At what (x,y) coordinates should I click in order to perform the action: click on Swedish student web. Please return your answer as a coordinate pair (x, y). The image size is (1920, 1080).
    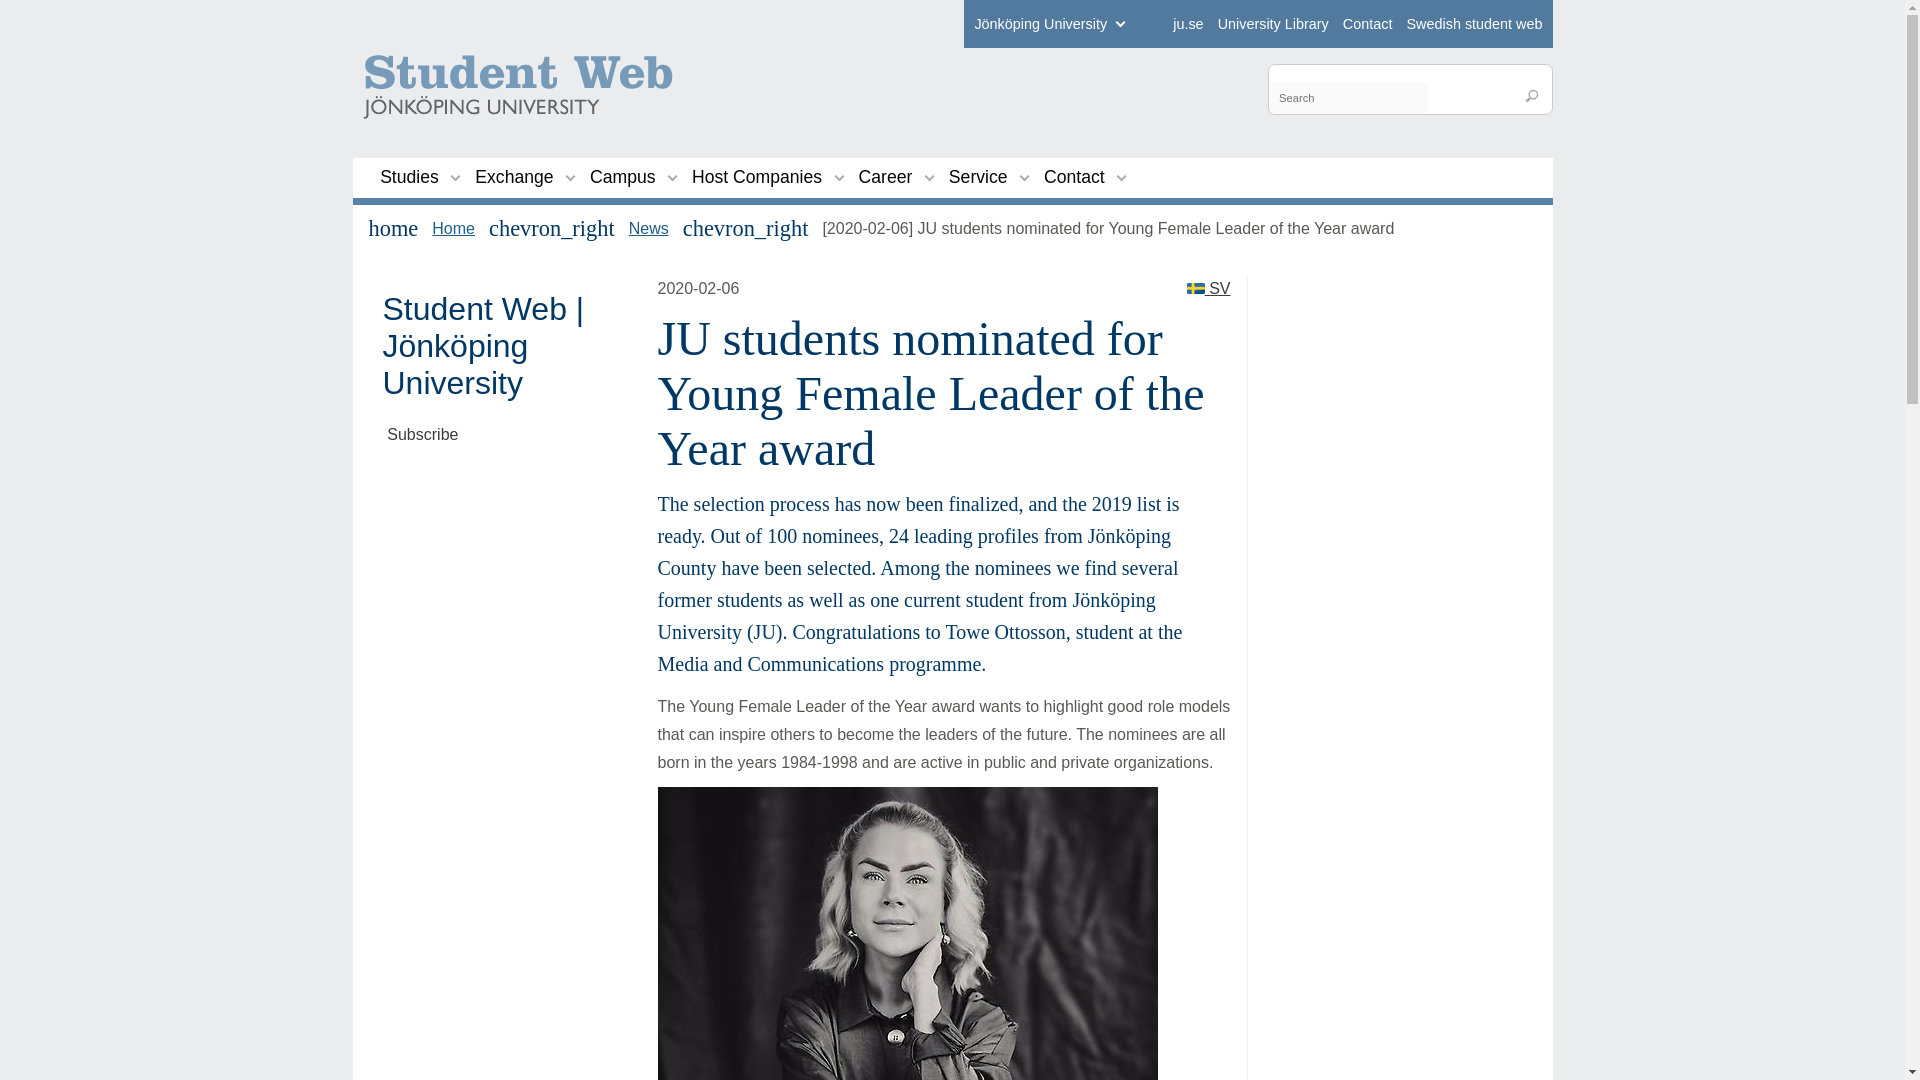
    Looking at the image, I should click on (1473, 24).